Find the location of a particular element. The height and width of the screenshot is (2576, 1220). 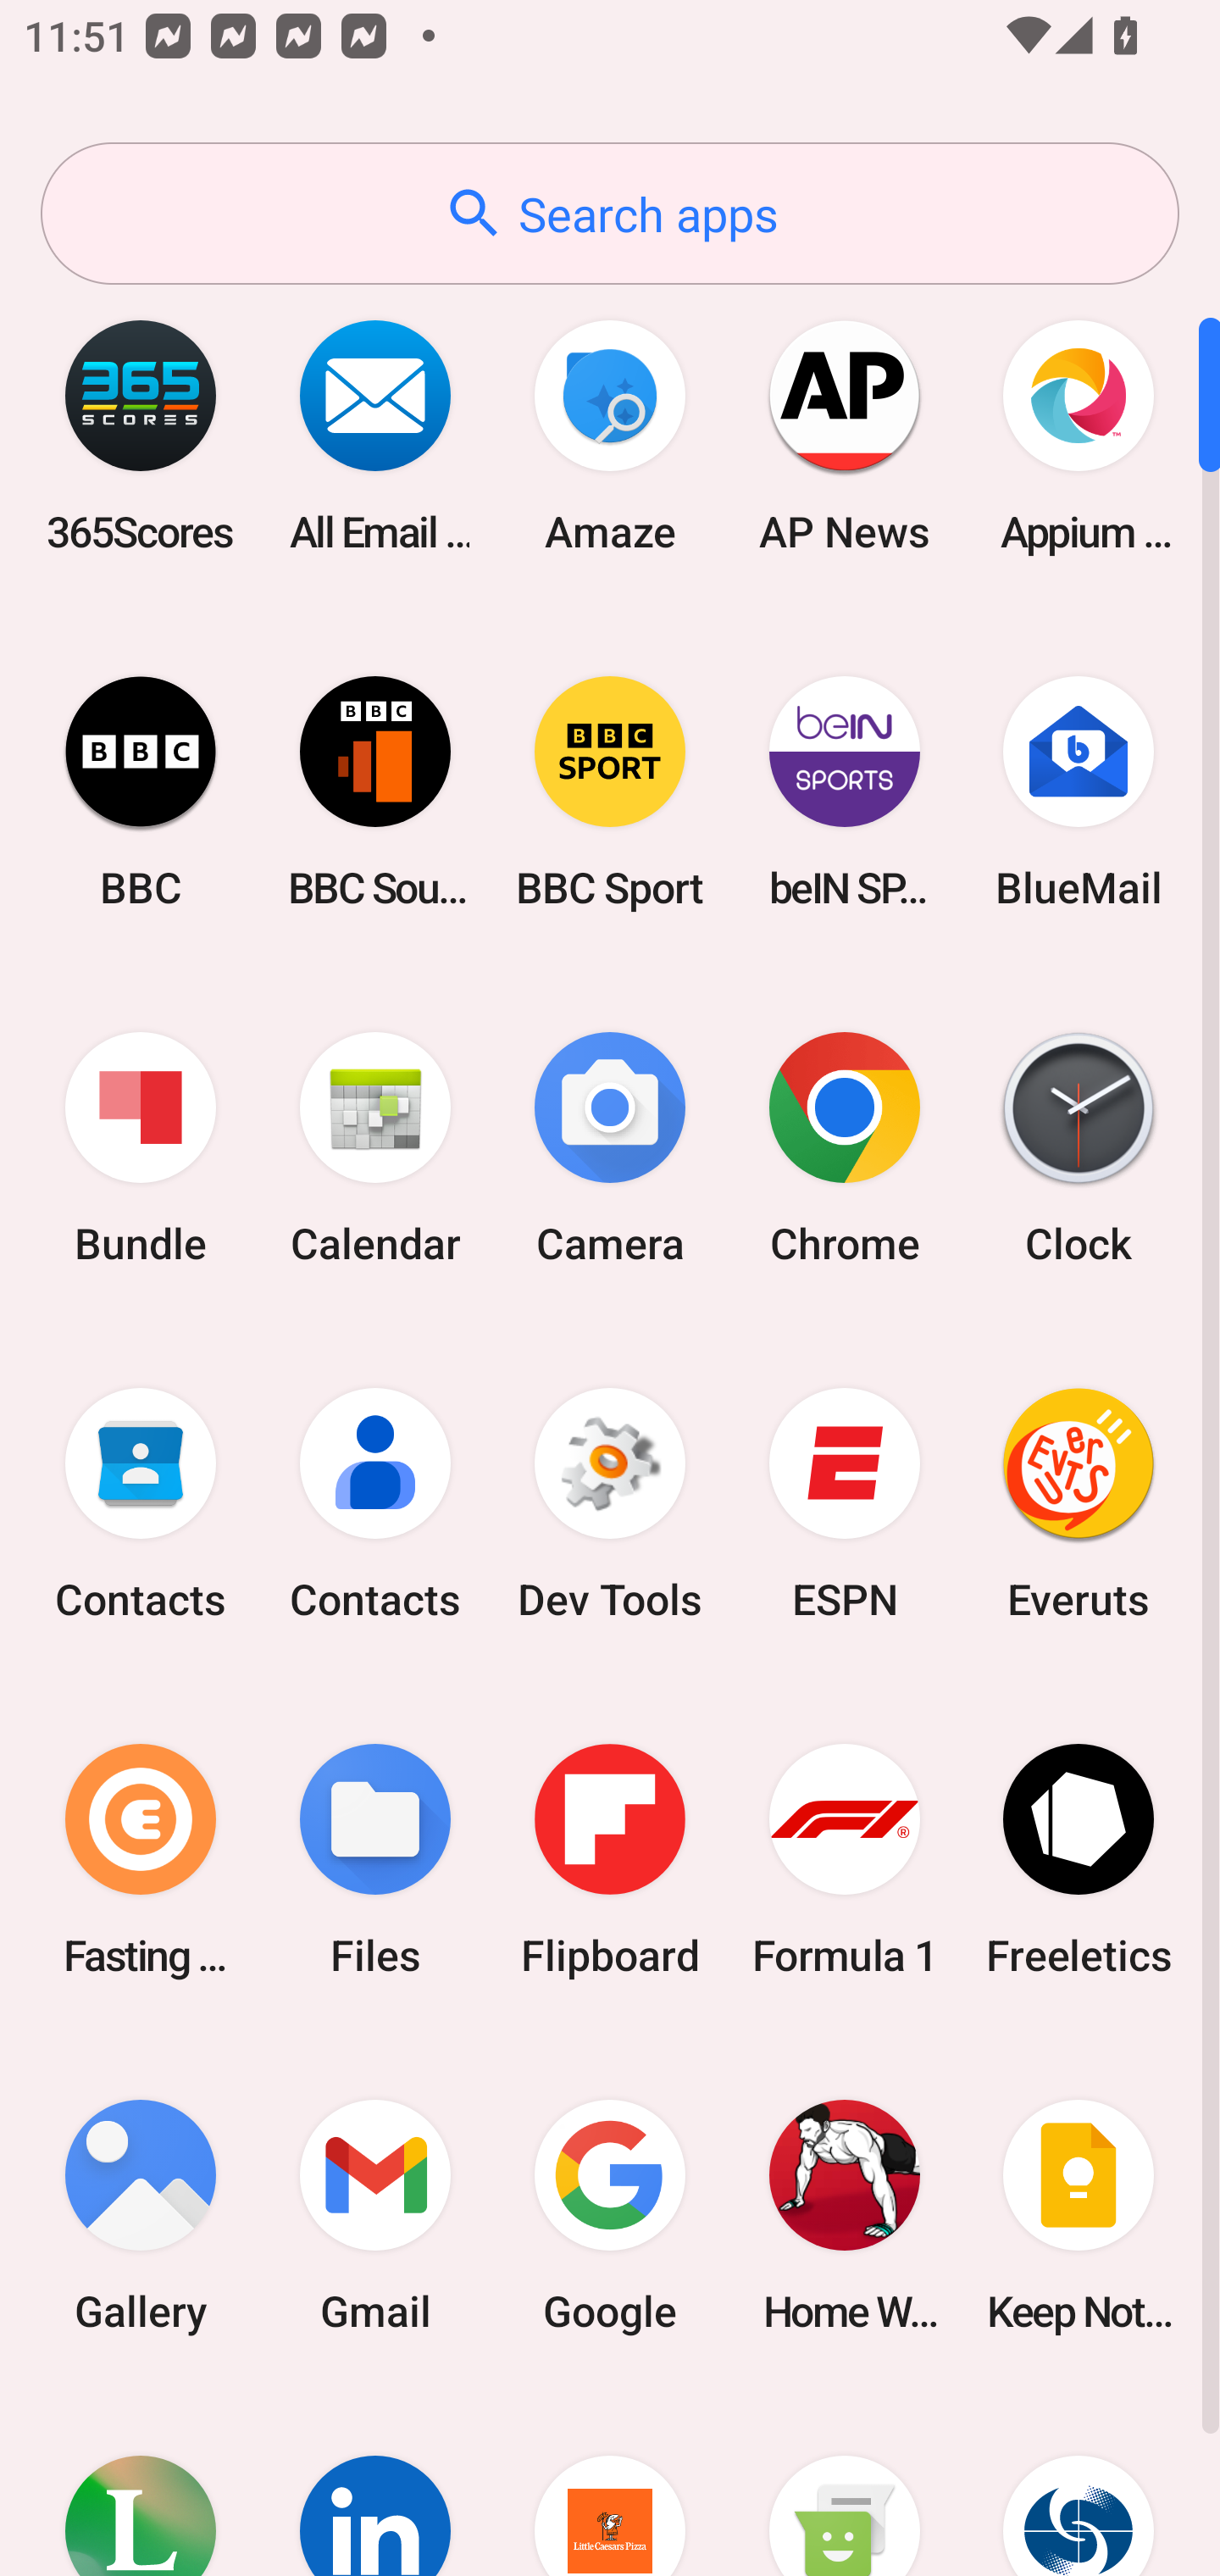

Little Caesars Pizza is located at coordinates (610, 2484).